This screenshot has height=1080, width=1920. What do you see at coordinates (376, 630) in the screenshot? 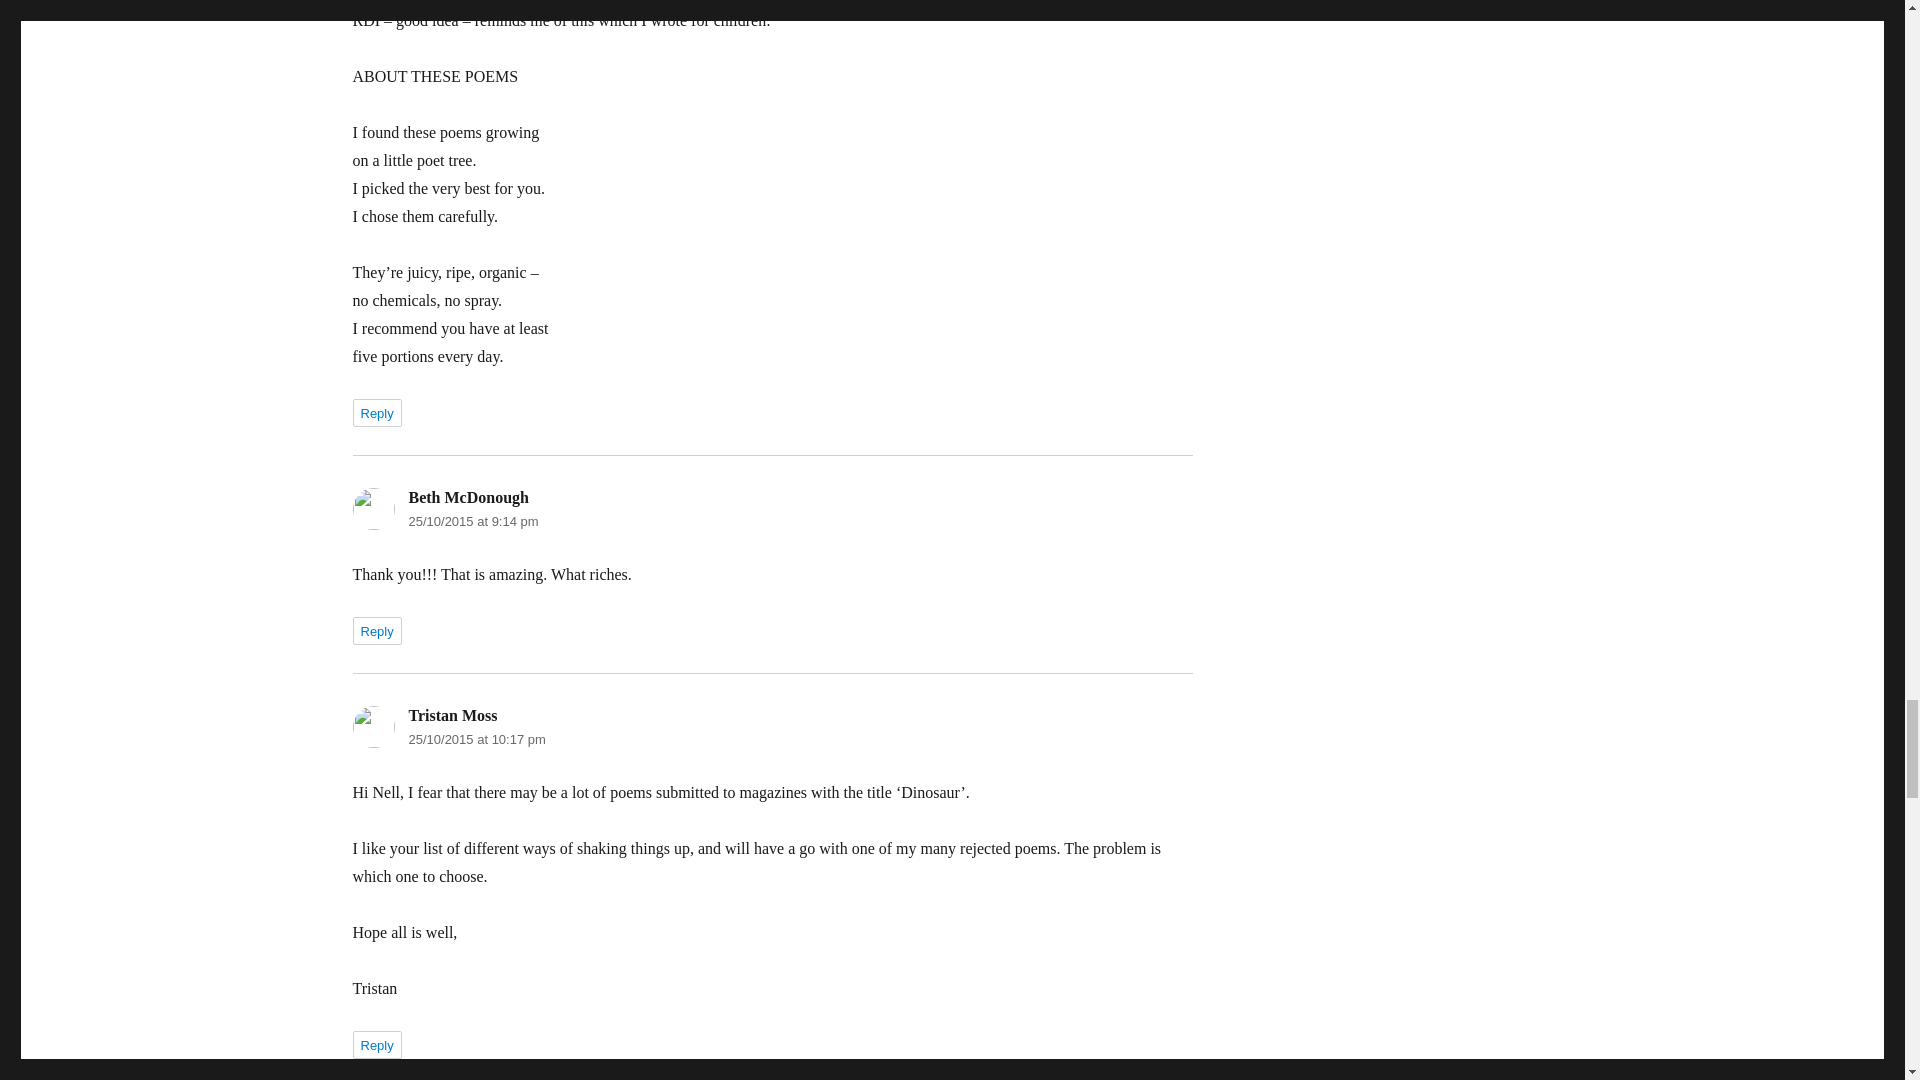
I see `Reply` at bounding box center [376, 630].